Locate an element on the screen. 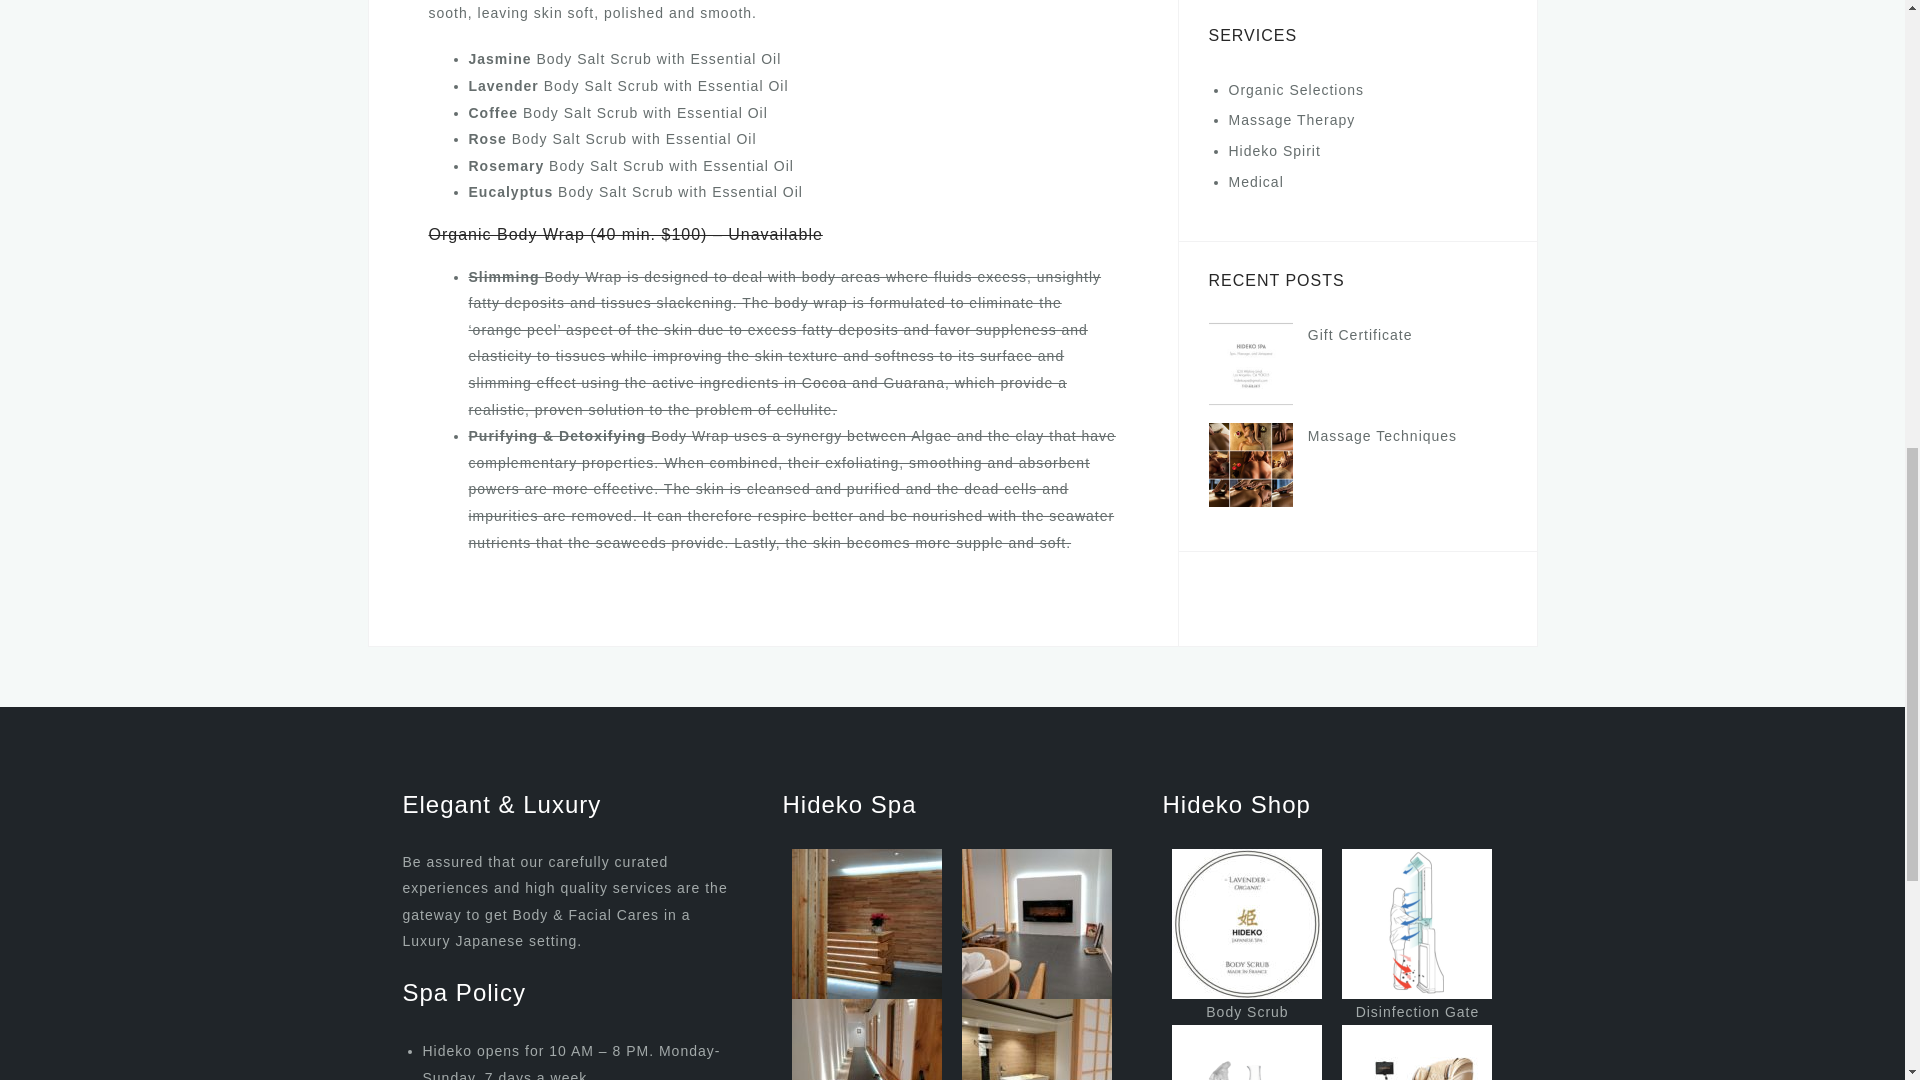  Gift Certificate is located at coordinates (1360, 335).